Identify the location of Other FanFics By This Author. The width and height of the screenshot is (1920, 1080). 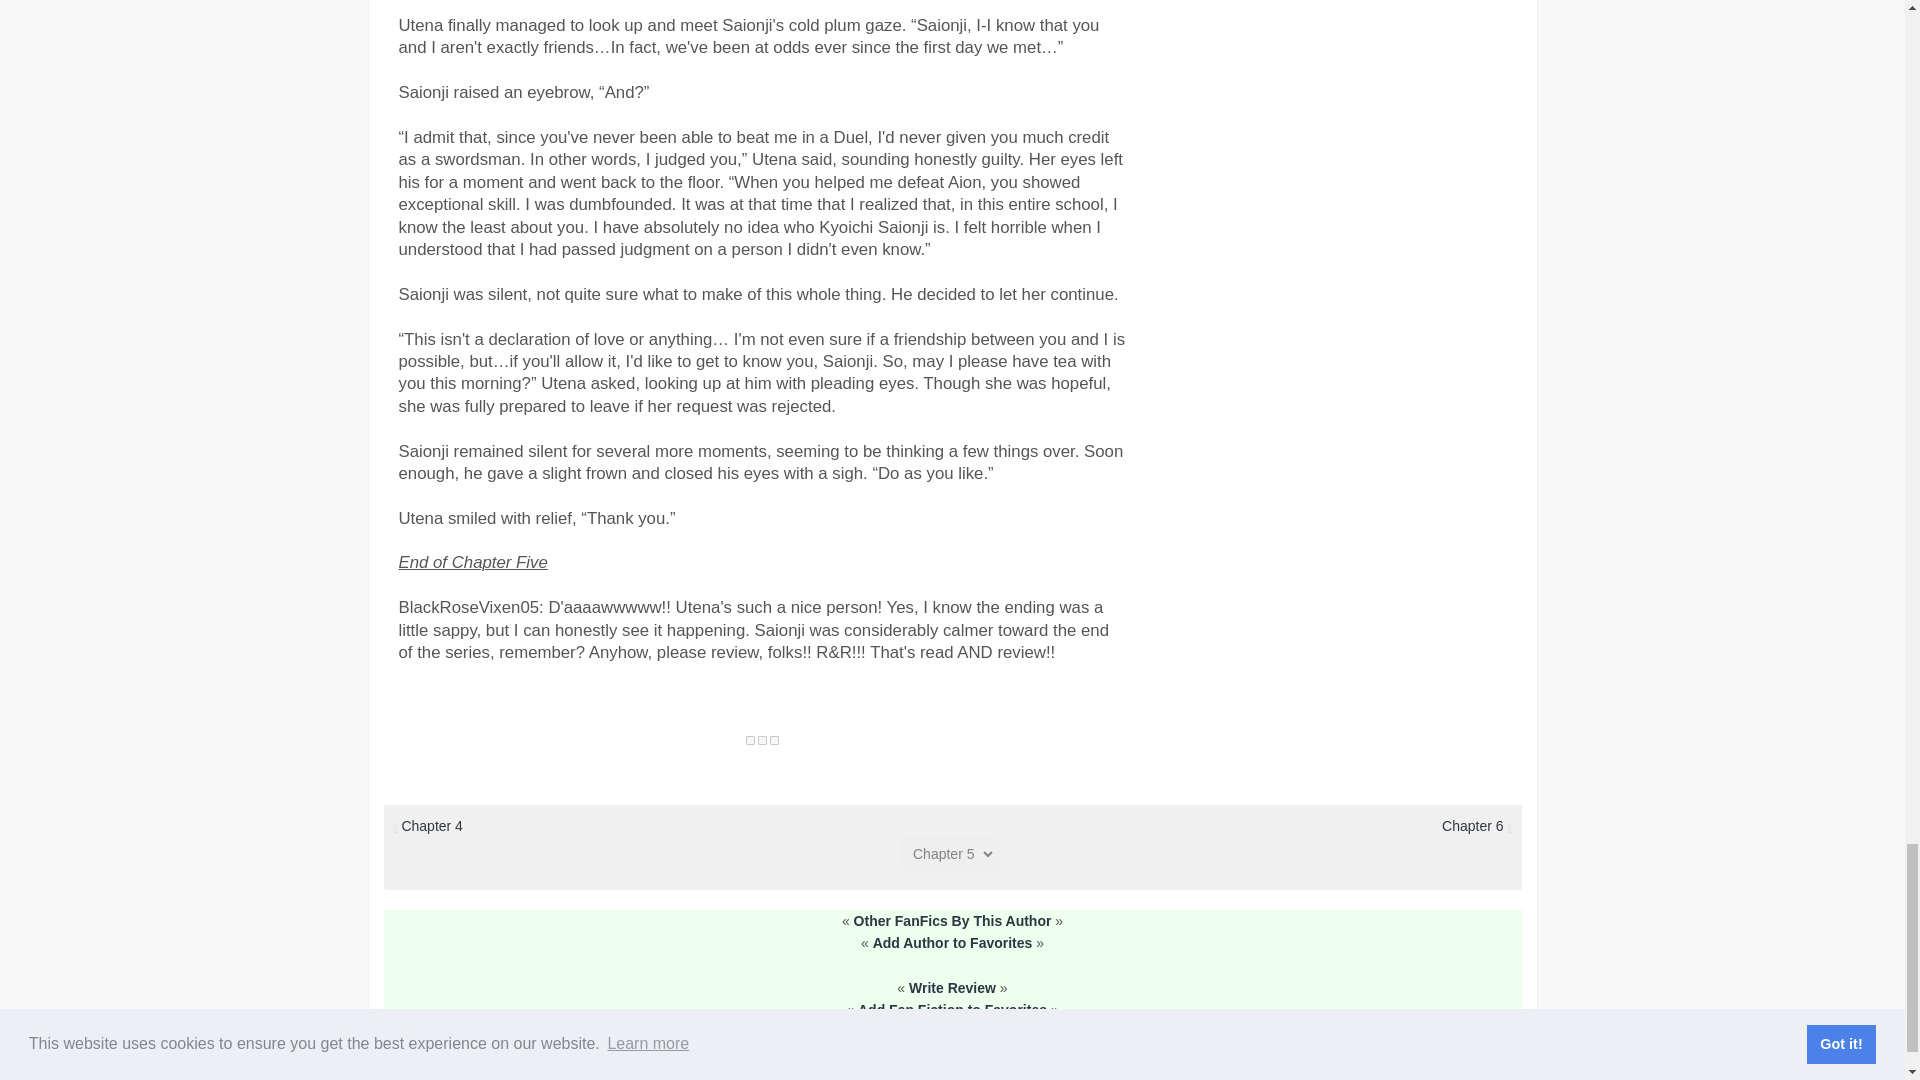
(953, 920).